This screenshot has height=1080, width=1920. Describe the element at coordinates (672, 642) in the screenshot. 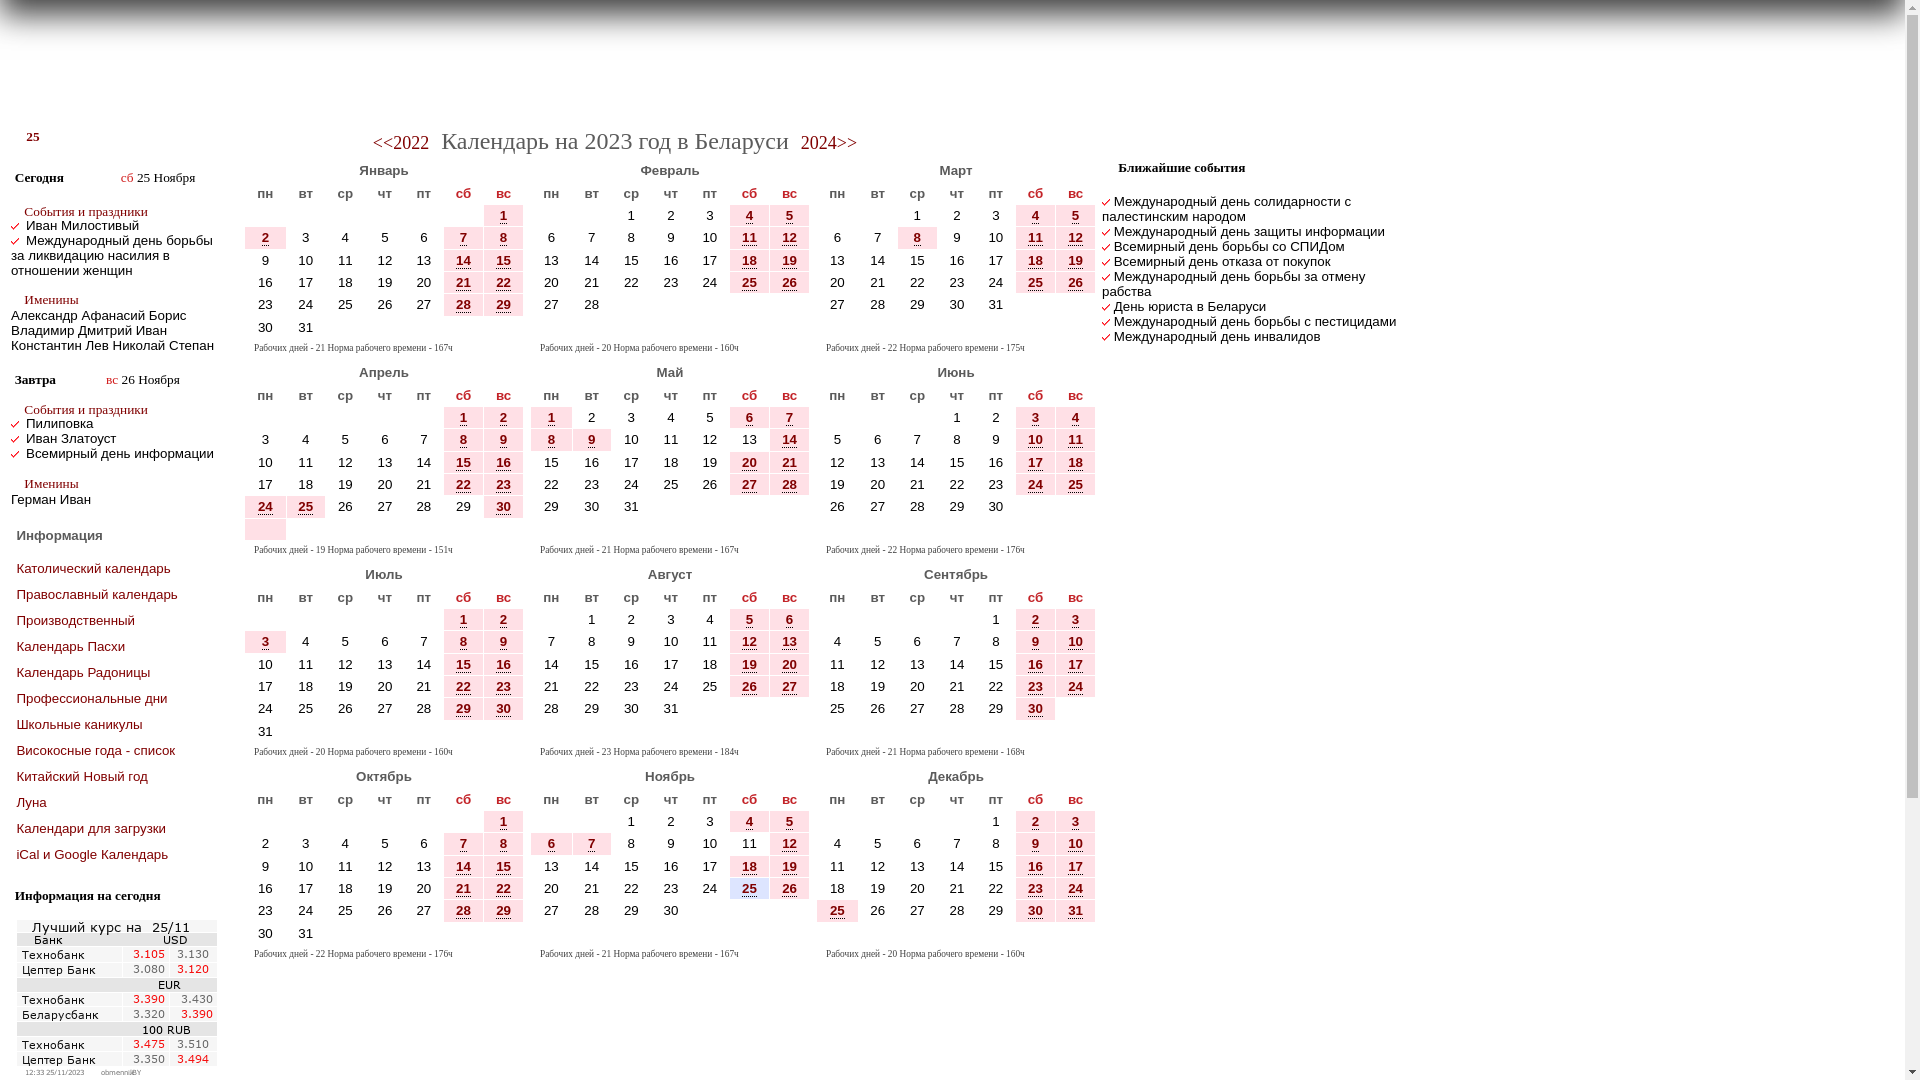

I see `10` at that location.